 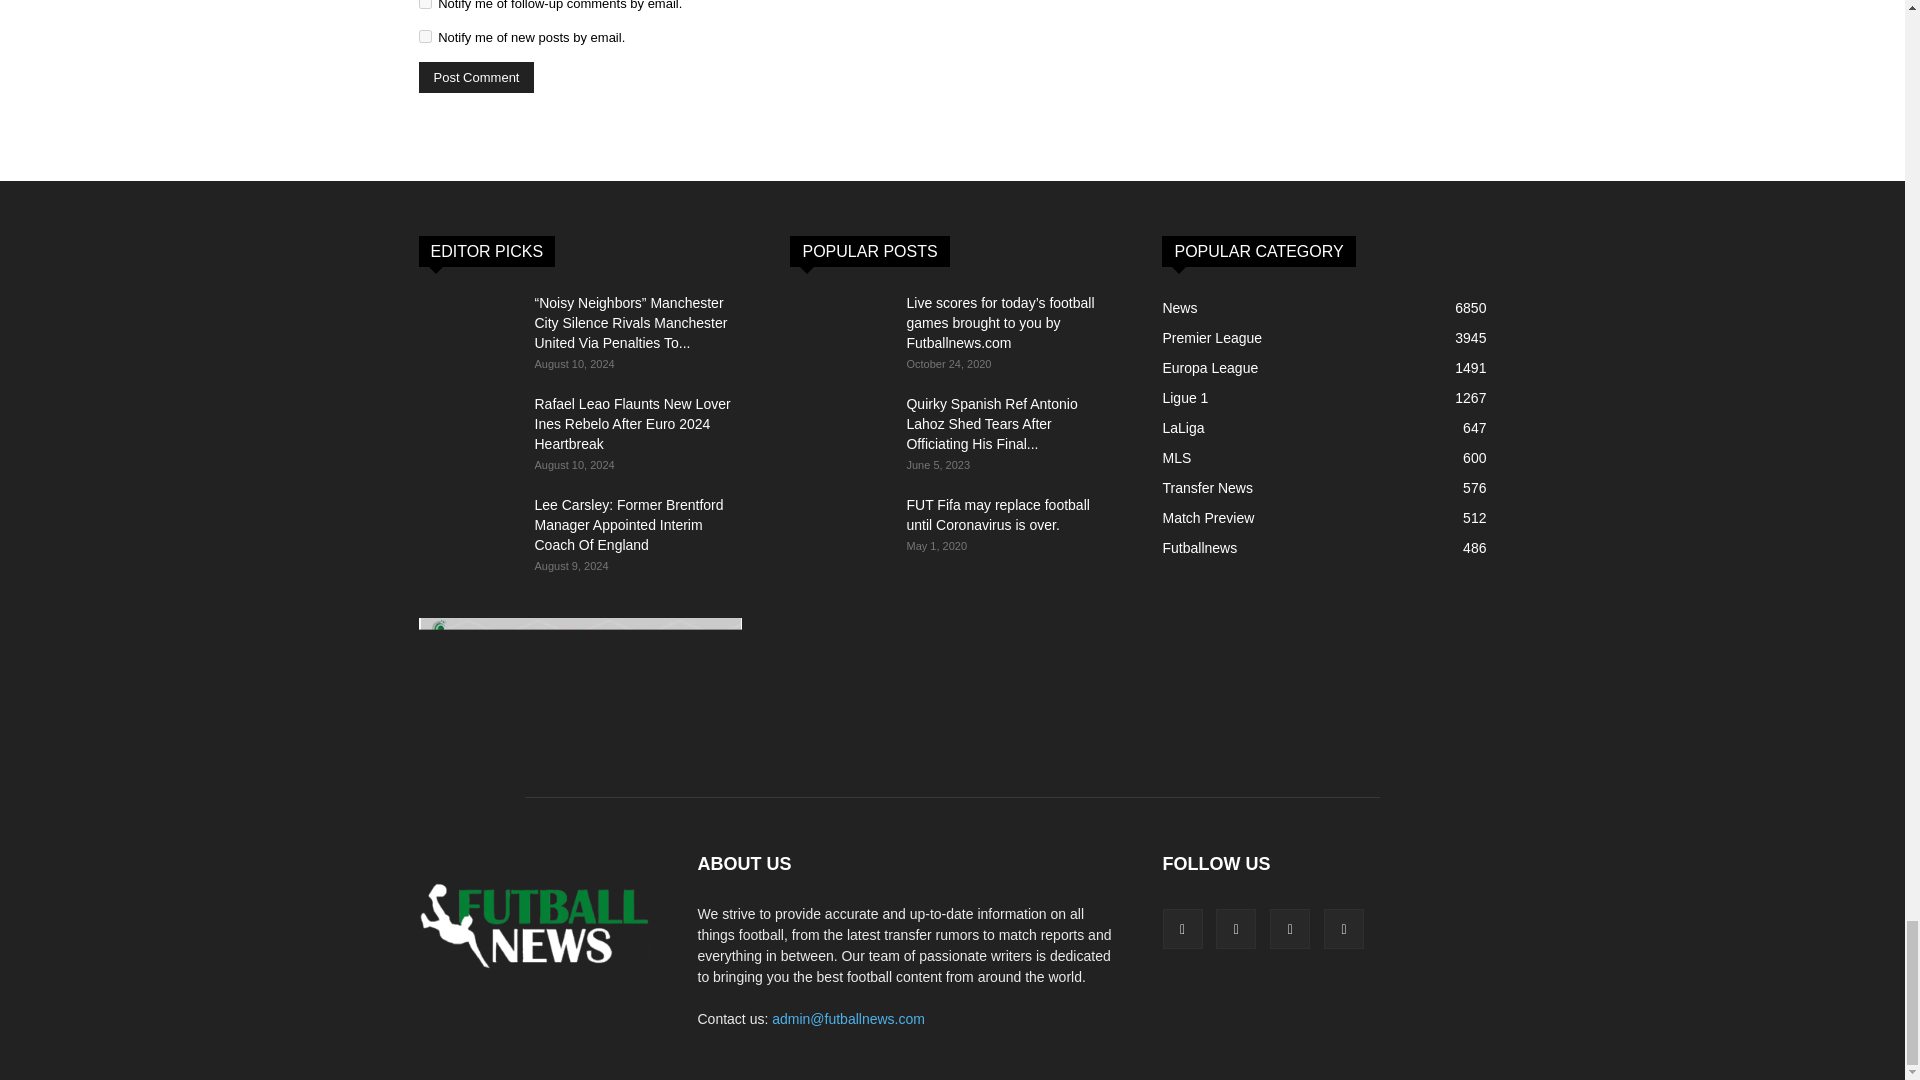 What do you see at coordinates (476, 76) in the screenshot?
I see `Post Comment` at bounding box center [476, 76].